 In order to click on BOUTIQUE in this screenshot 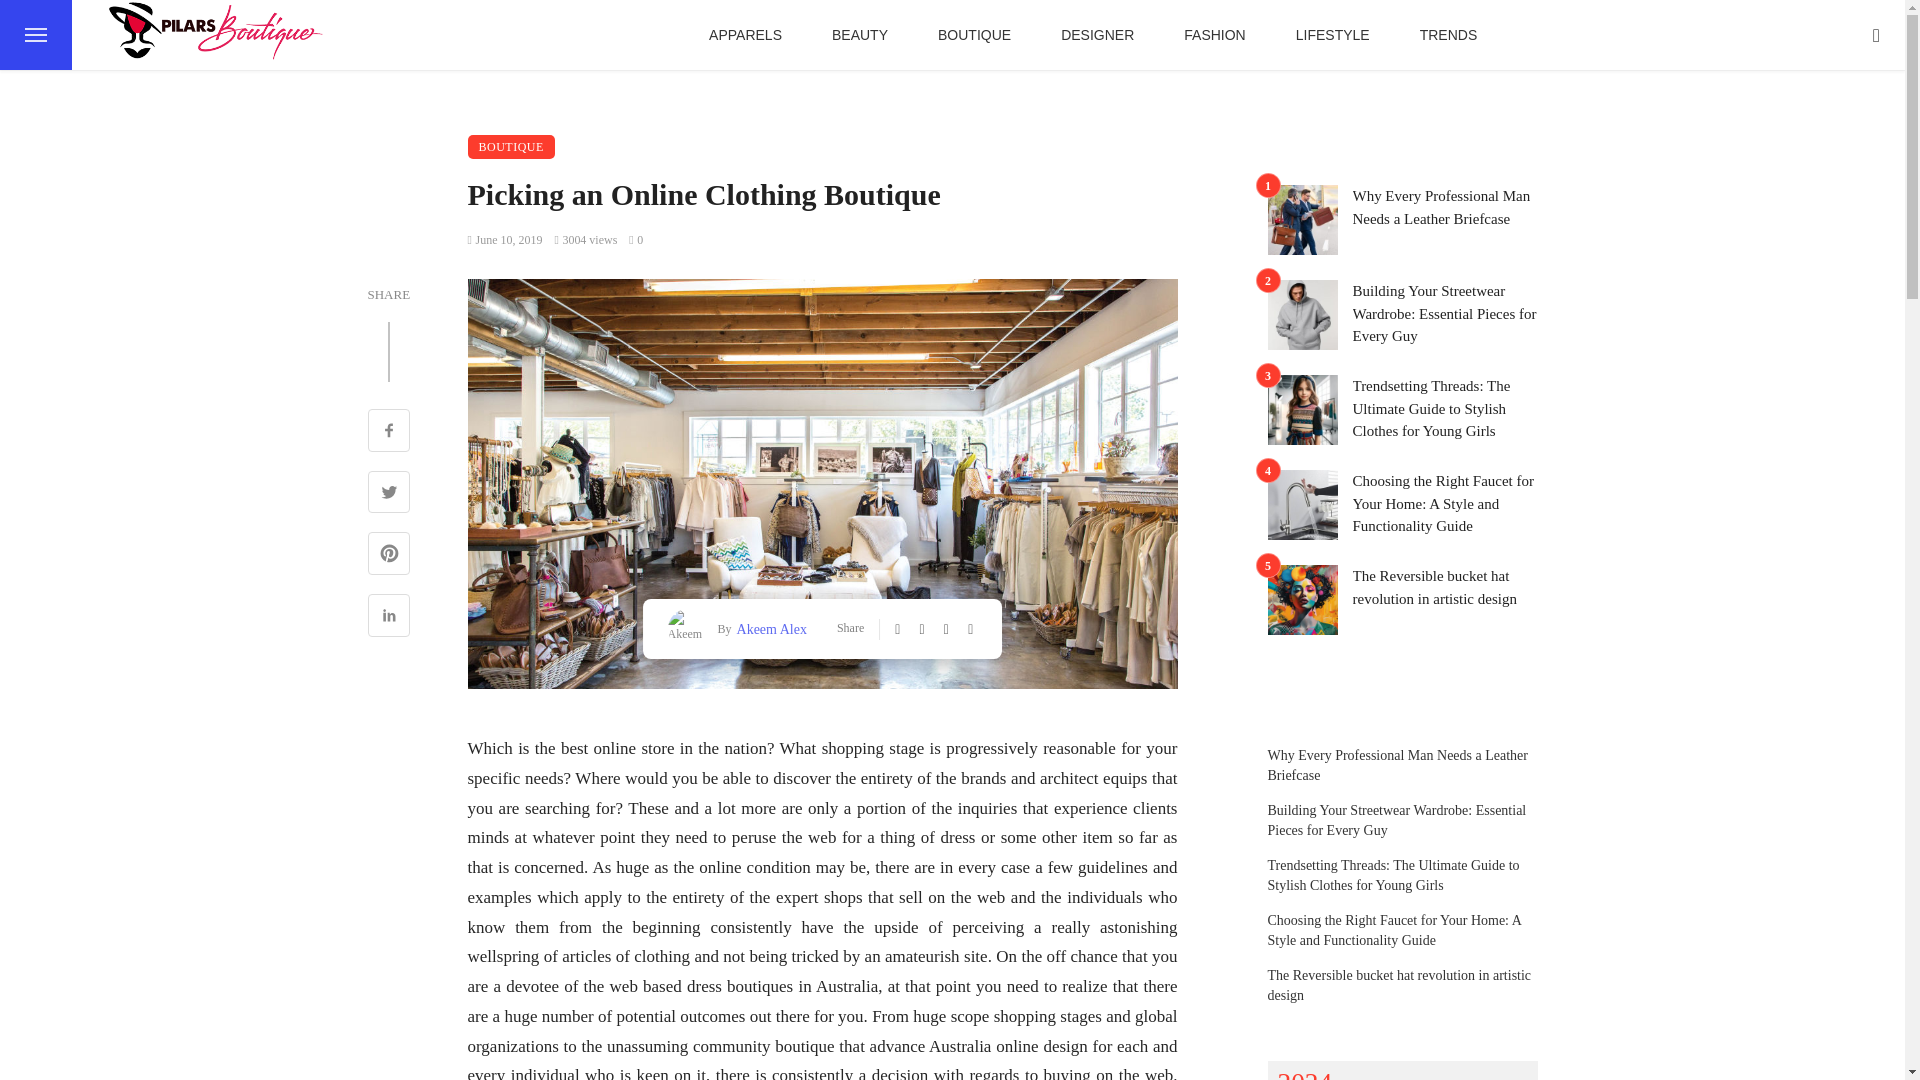, I will do `click(974, 35)`.